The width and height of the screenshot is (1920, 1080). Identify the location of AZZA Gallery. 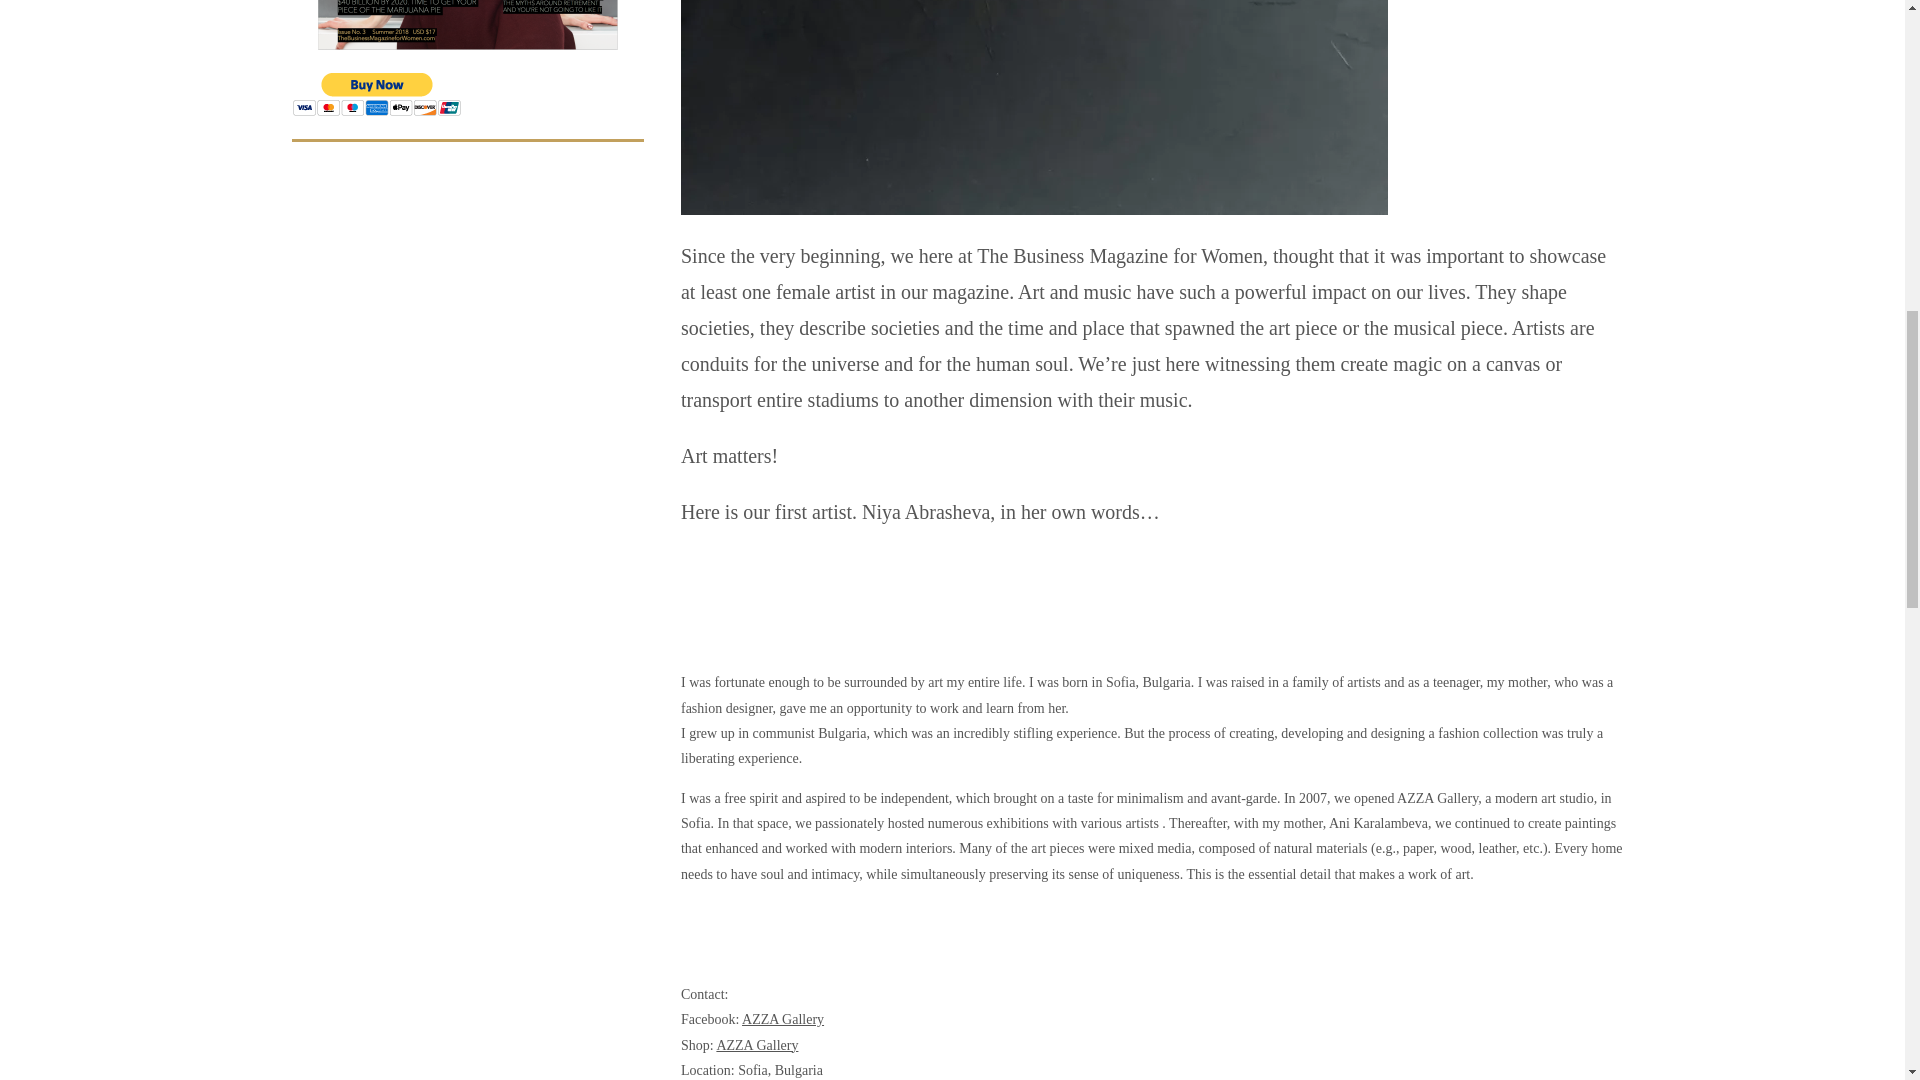
(757, 1045).